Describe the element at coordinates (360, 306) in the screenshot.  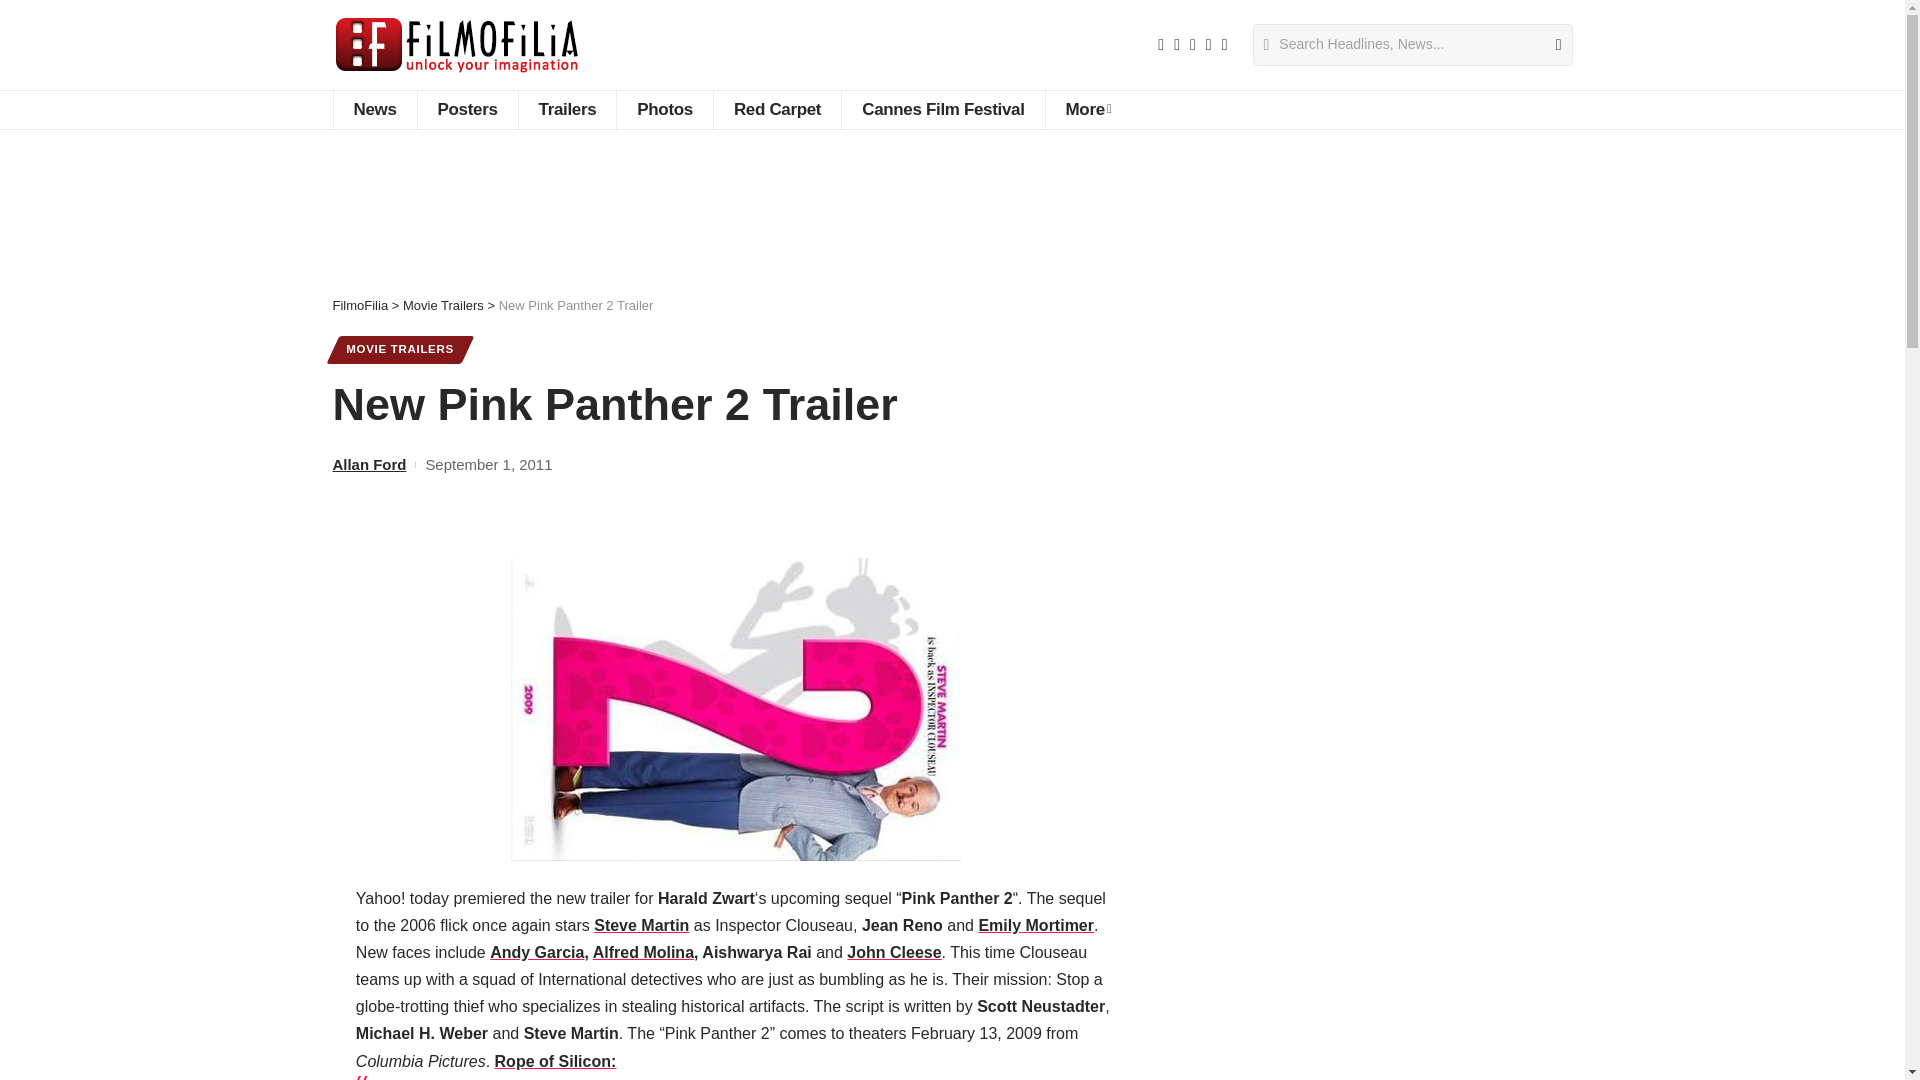
I see `Go to FilmoFilia.` at that location.